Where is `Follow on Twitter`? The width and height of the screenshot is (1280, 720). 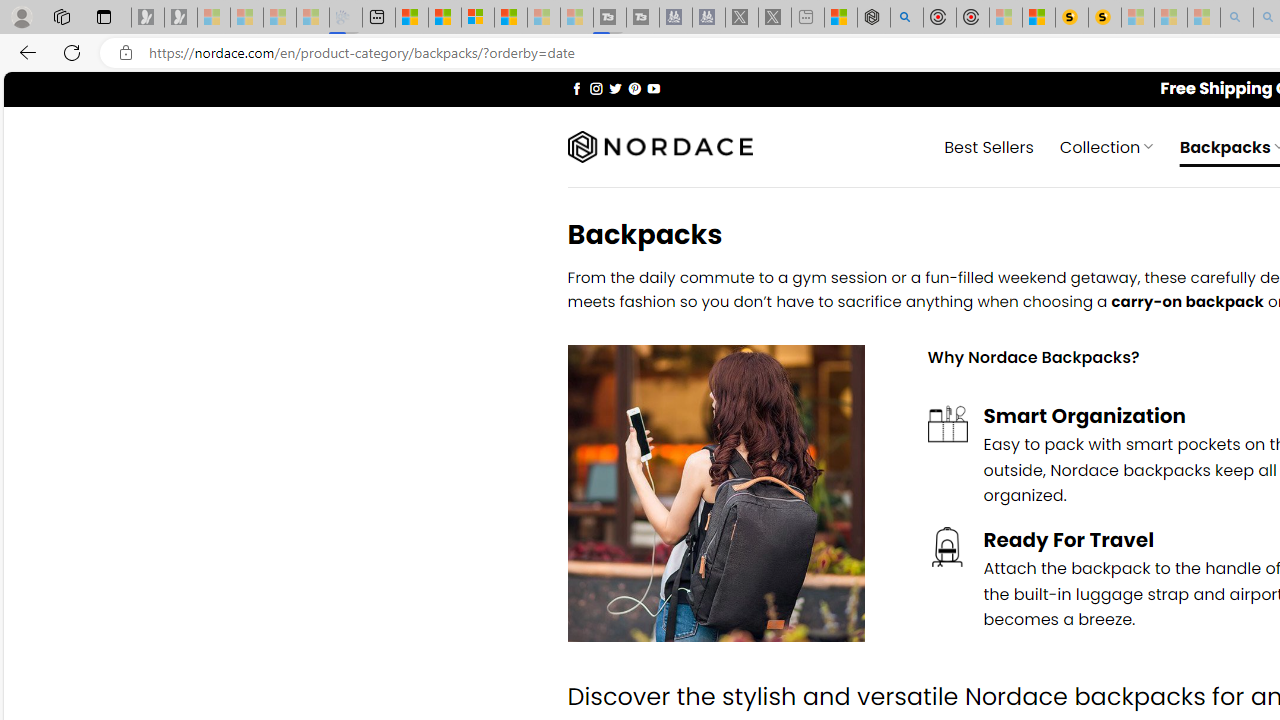
Follow on Twitter is located at coordinates (616, 88).